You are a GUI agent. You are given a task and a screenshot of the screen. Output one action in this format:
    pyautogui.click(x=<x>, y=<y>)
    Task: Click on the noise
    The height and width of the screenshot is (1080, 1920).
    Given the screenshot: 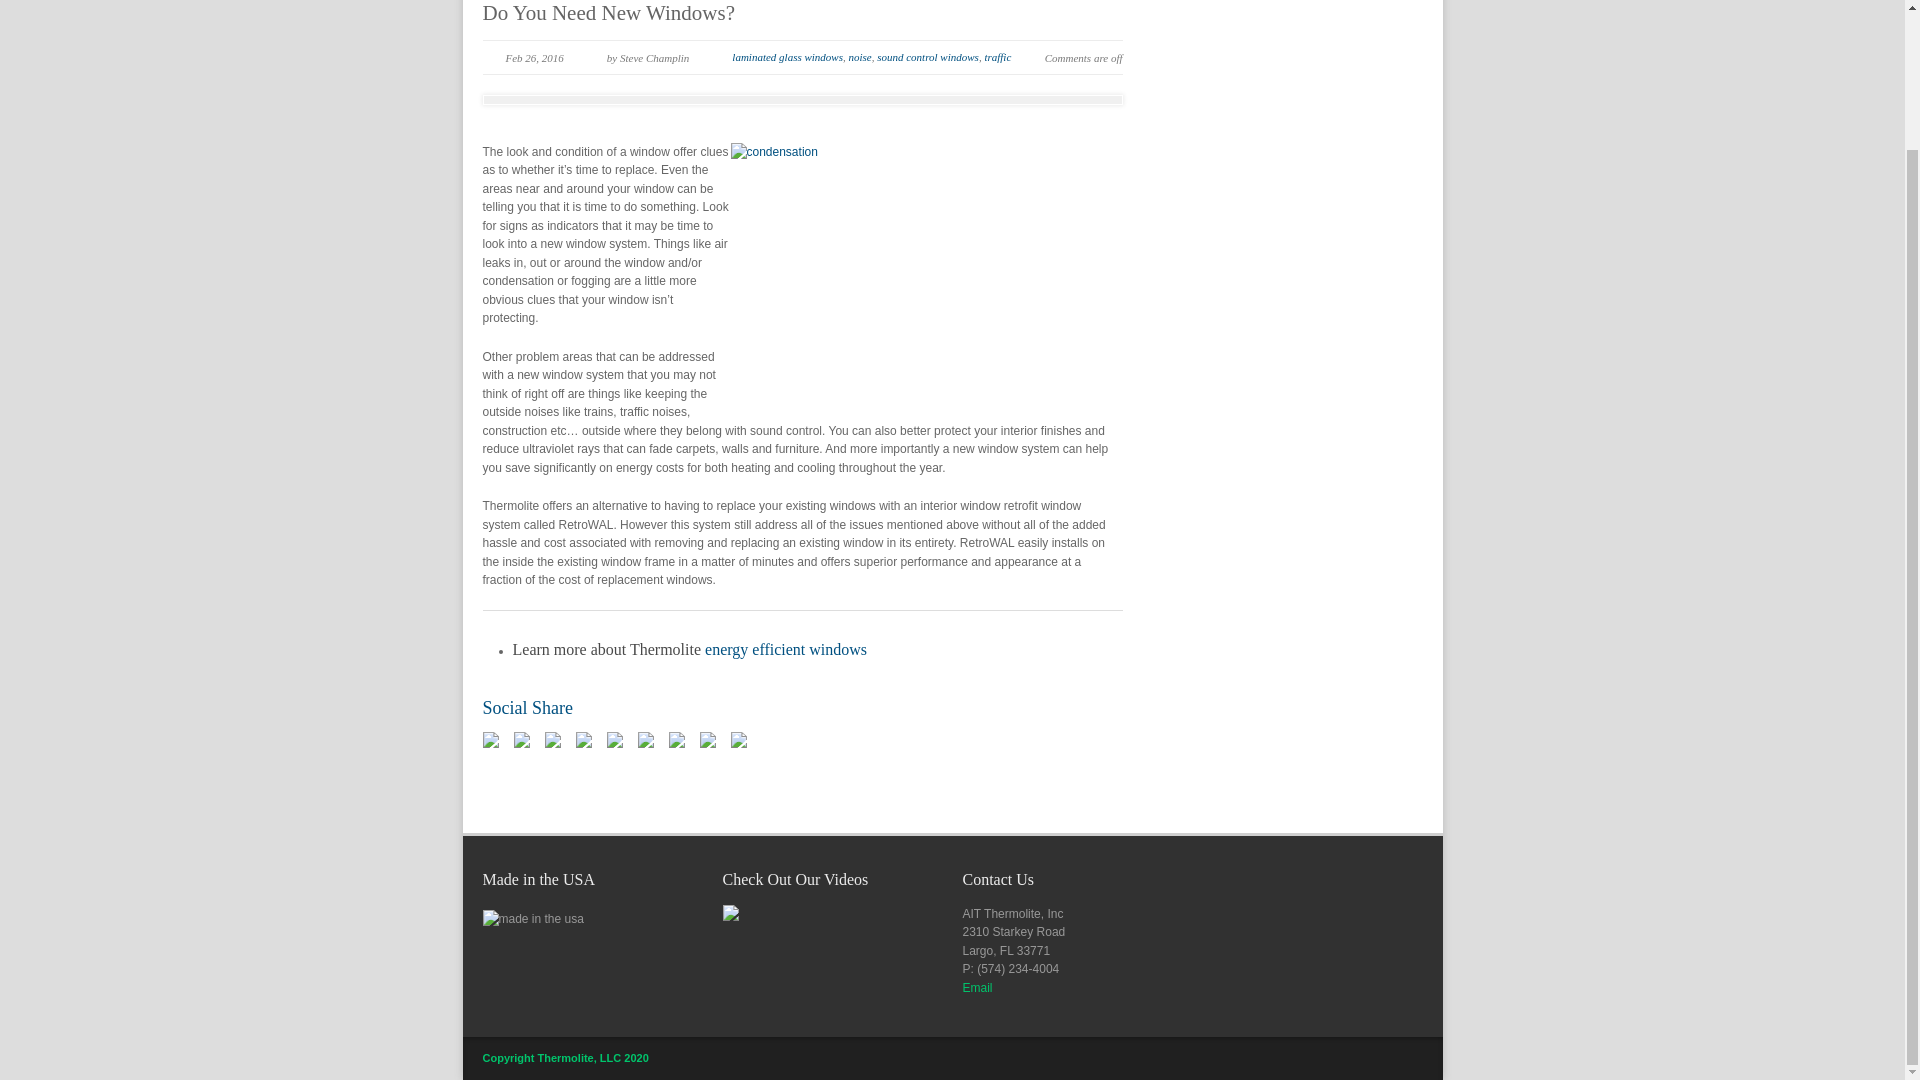 What is the action you would take?
    pyautogui.click(x=860, y=56)
    